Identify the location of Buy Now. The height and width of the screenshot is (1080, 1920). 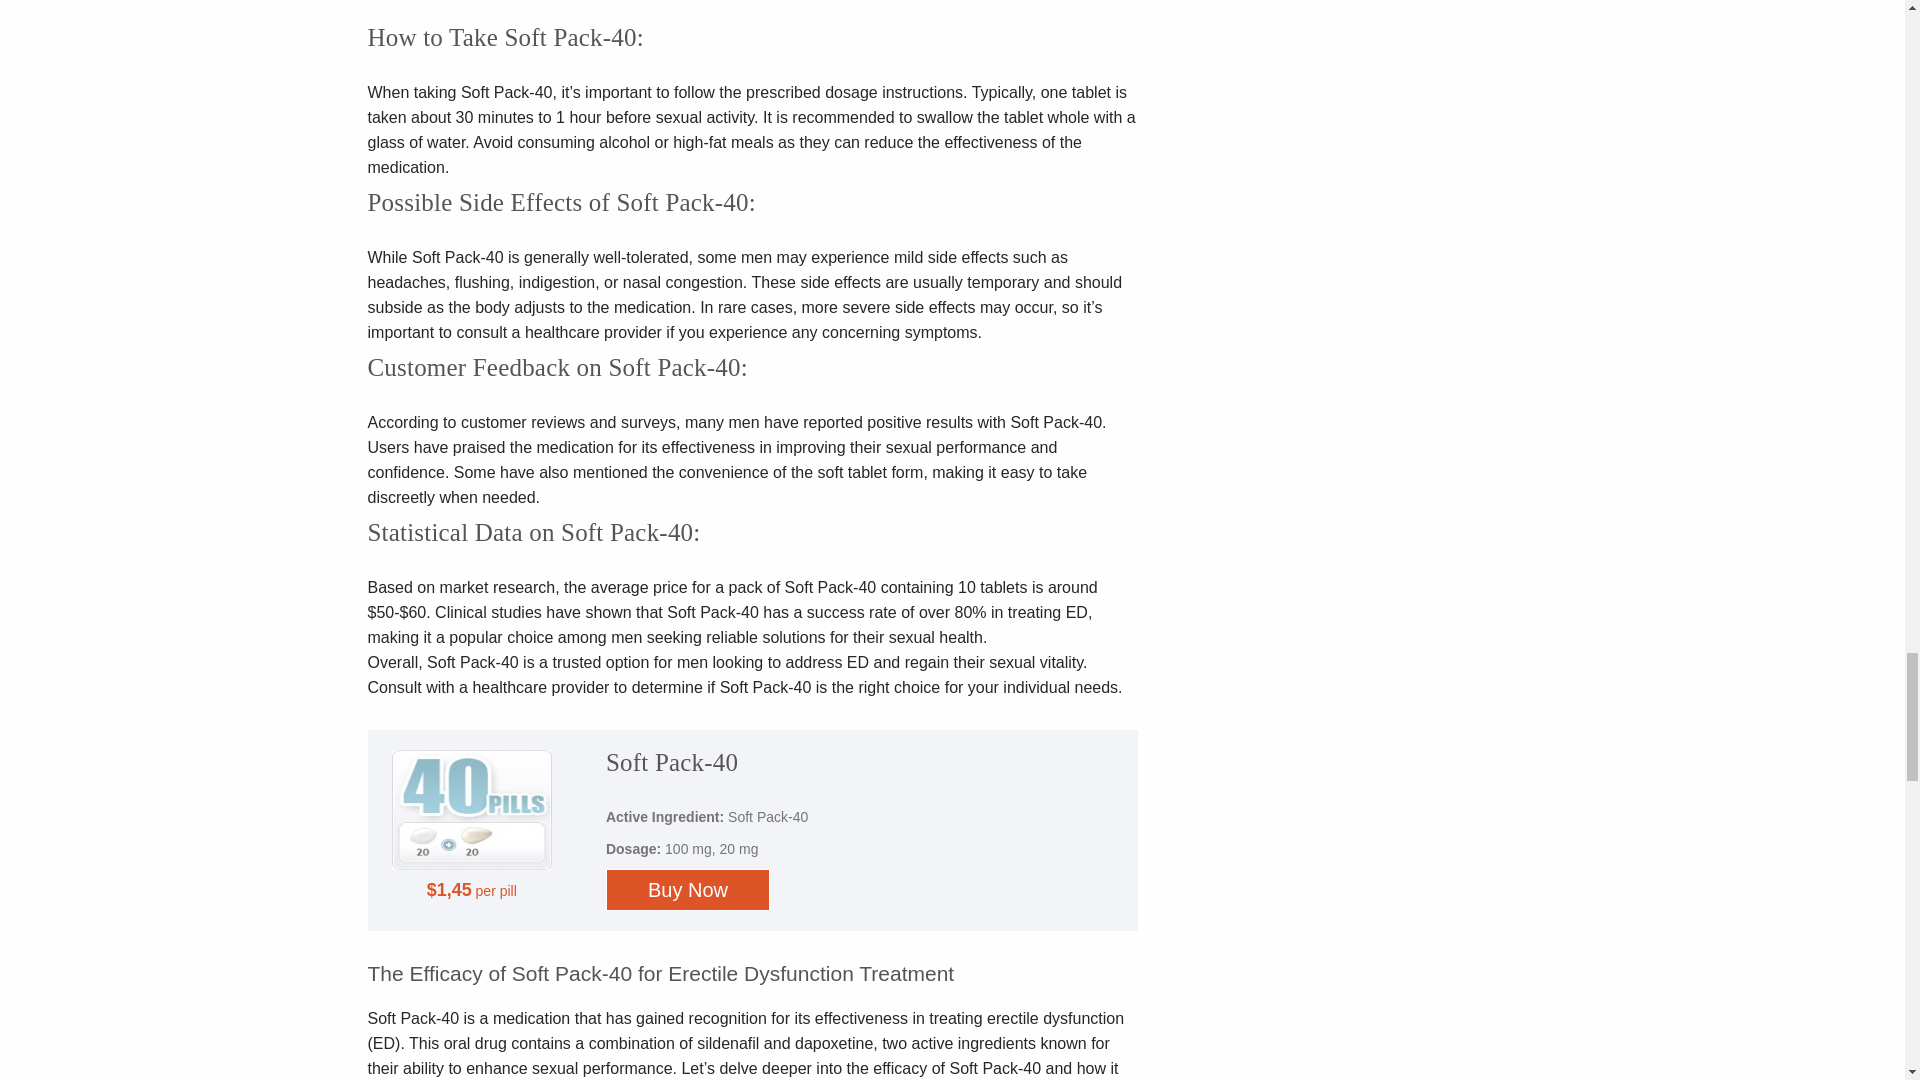
(688, 890).